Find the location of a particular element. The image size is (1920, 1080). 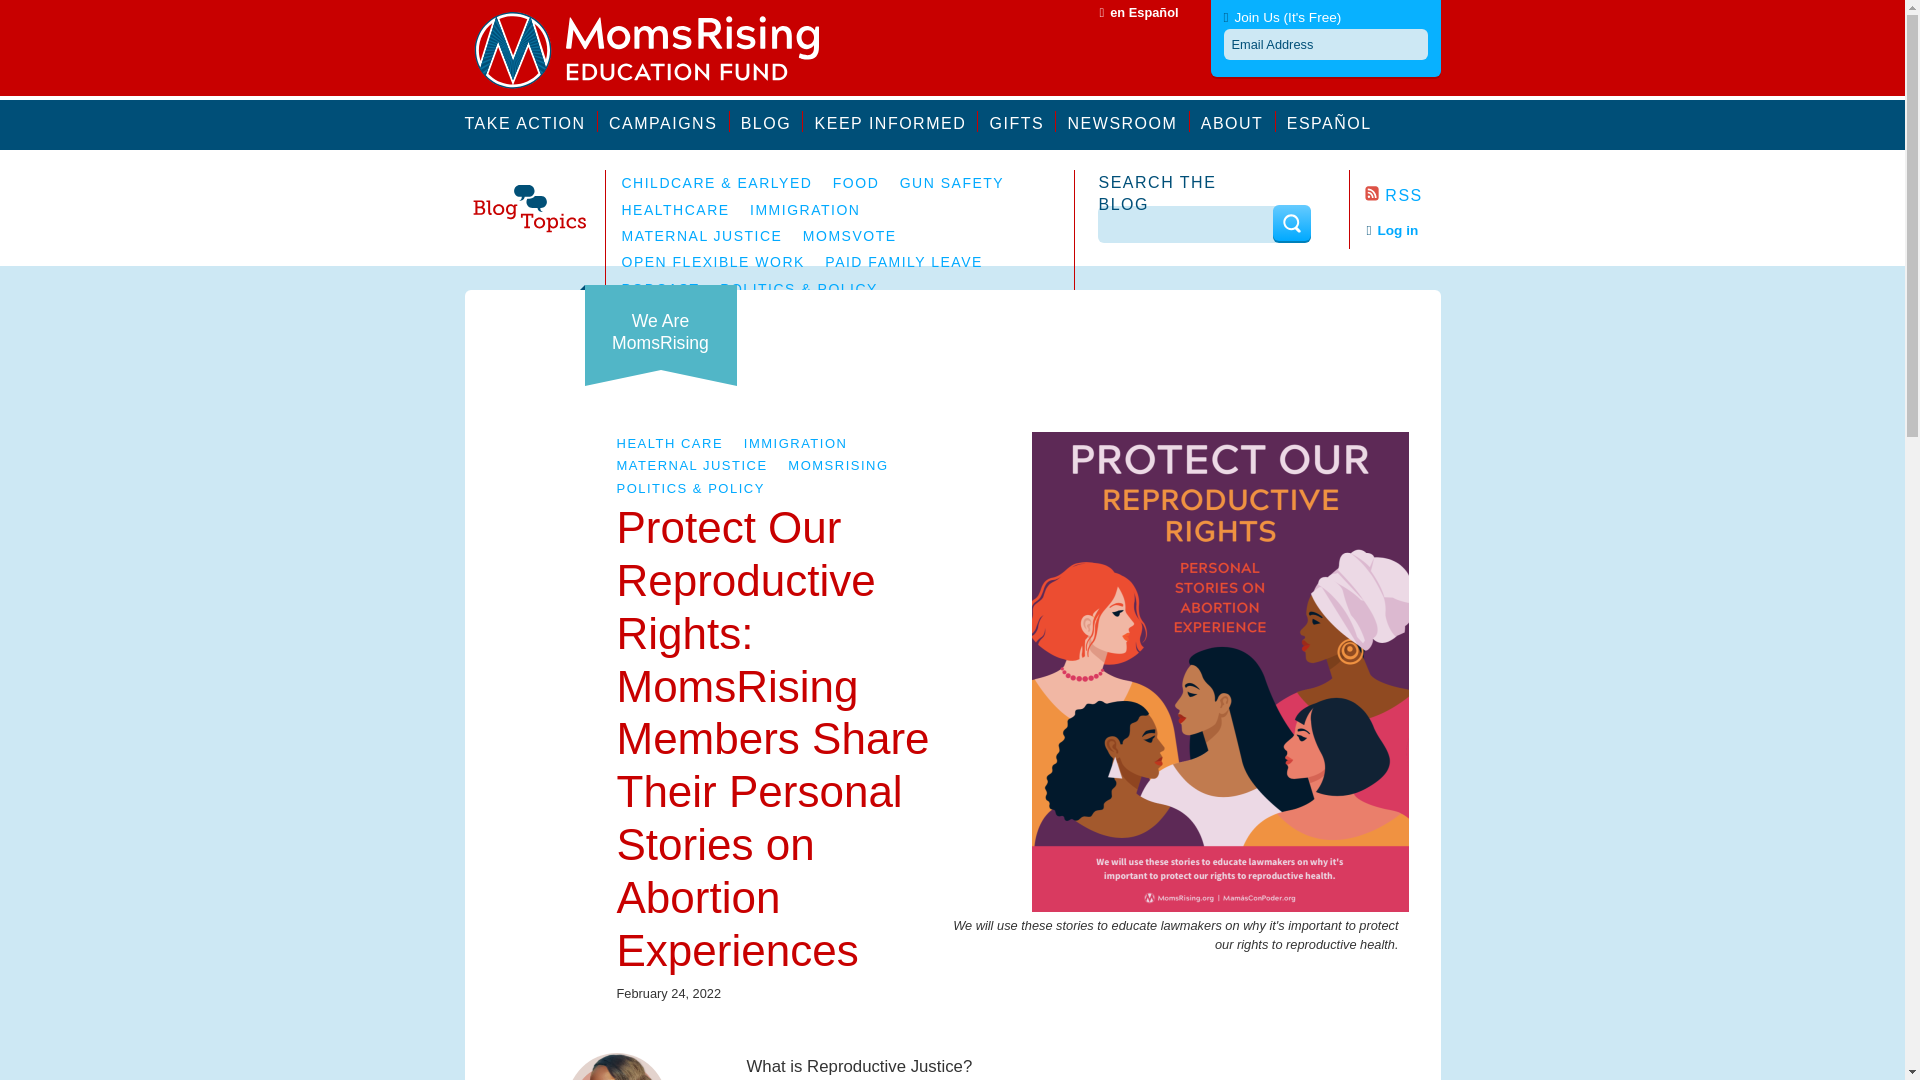

IMMIGRATION is located at coordinates (805, 210).